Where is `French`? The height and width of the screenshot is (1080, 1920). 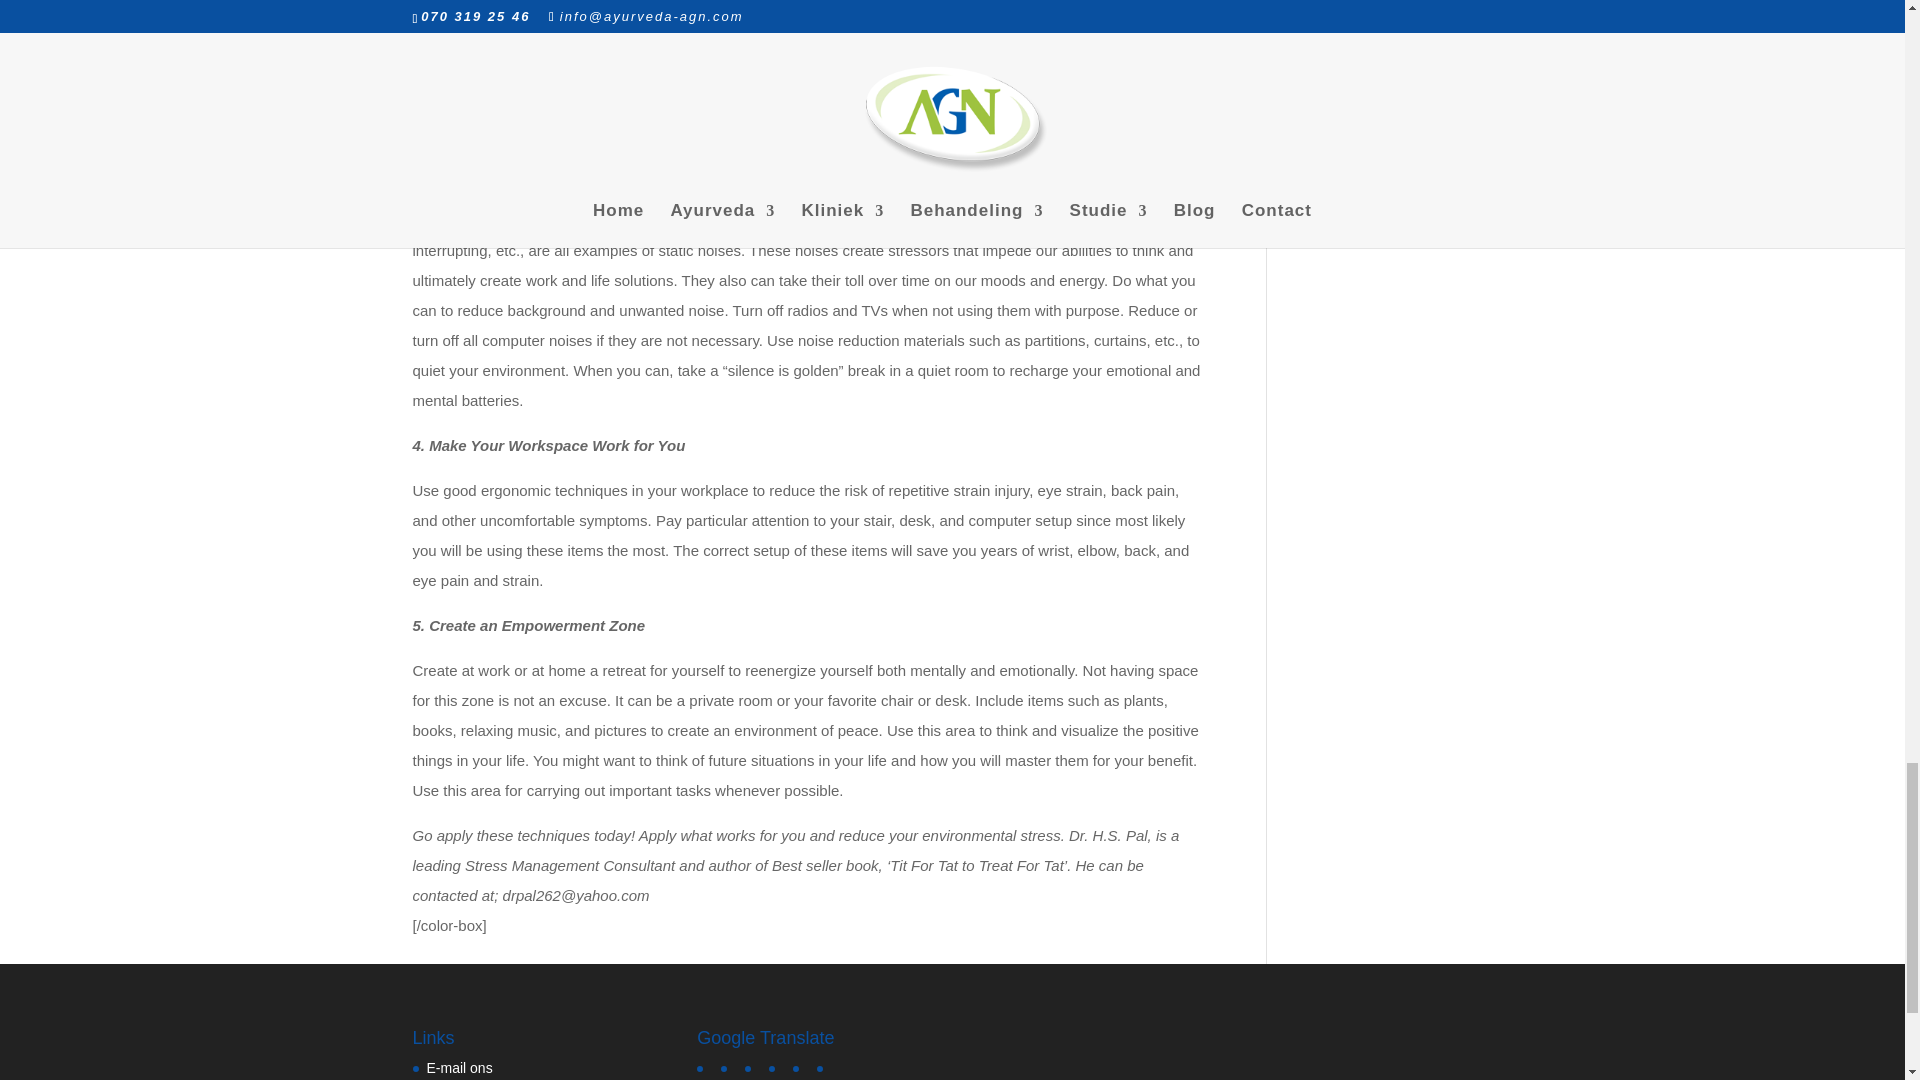
French is located at coordinates (755, 1065).